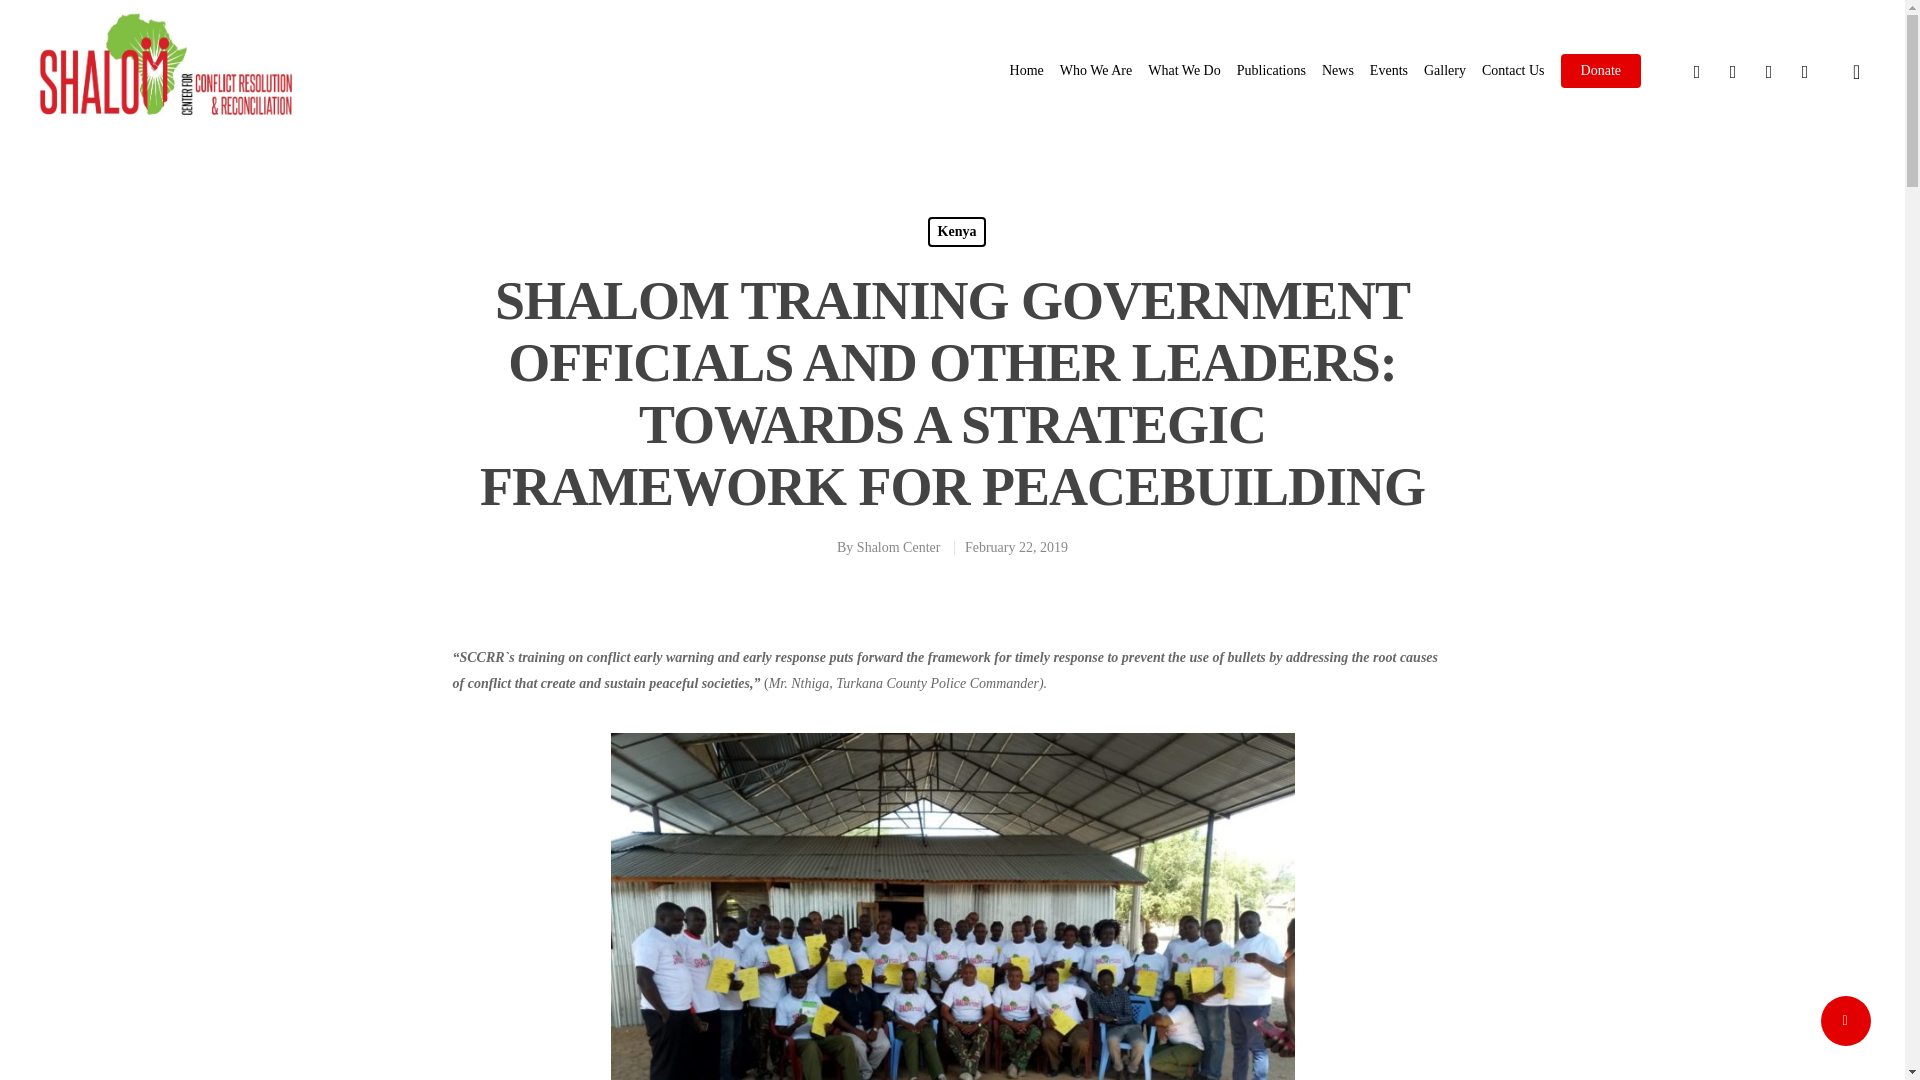  I want to click on What We Do, so click(1184, 70).